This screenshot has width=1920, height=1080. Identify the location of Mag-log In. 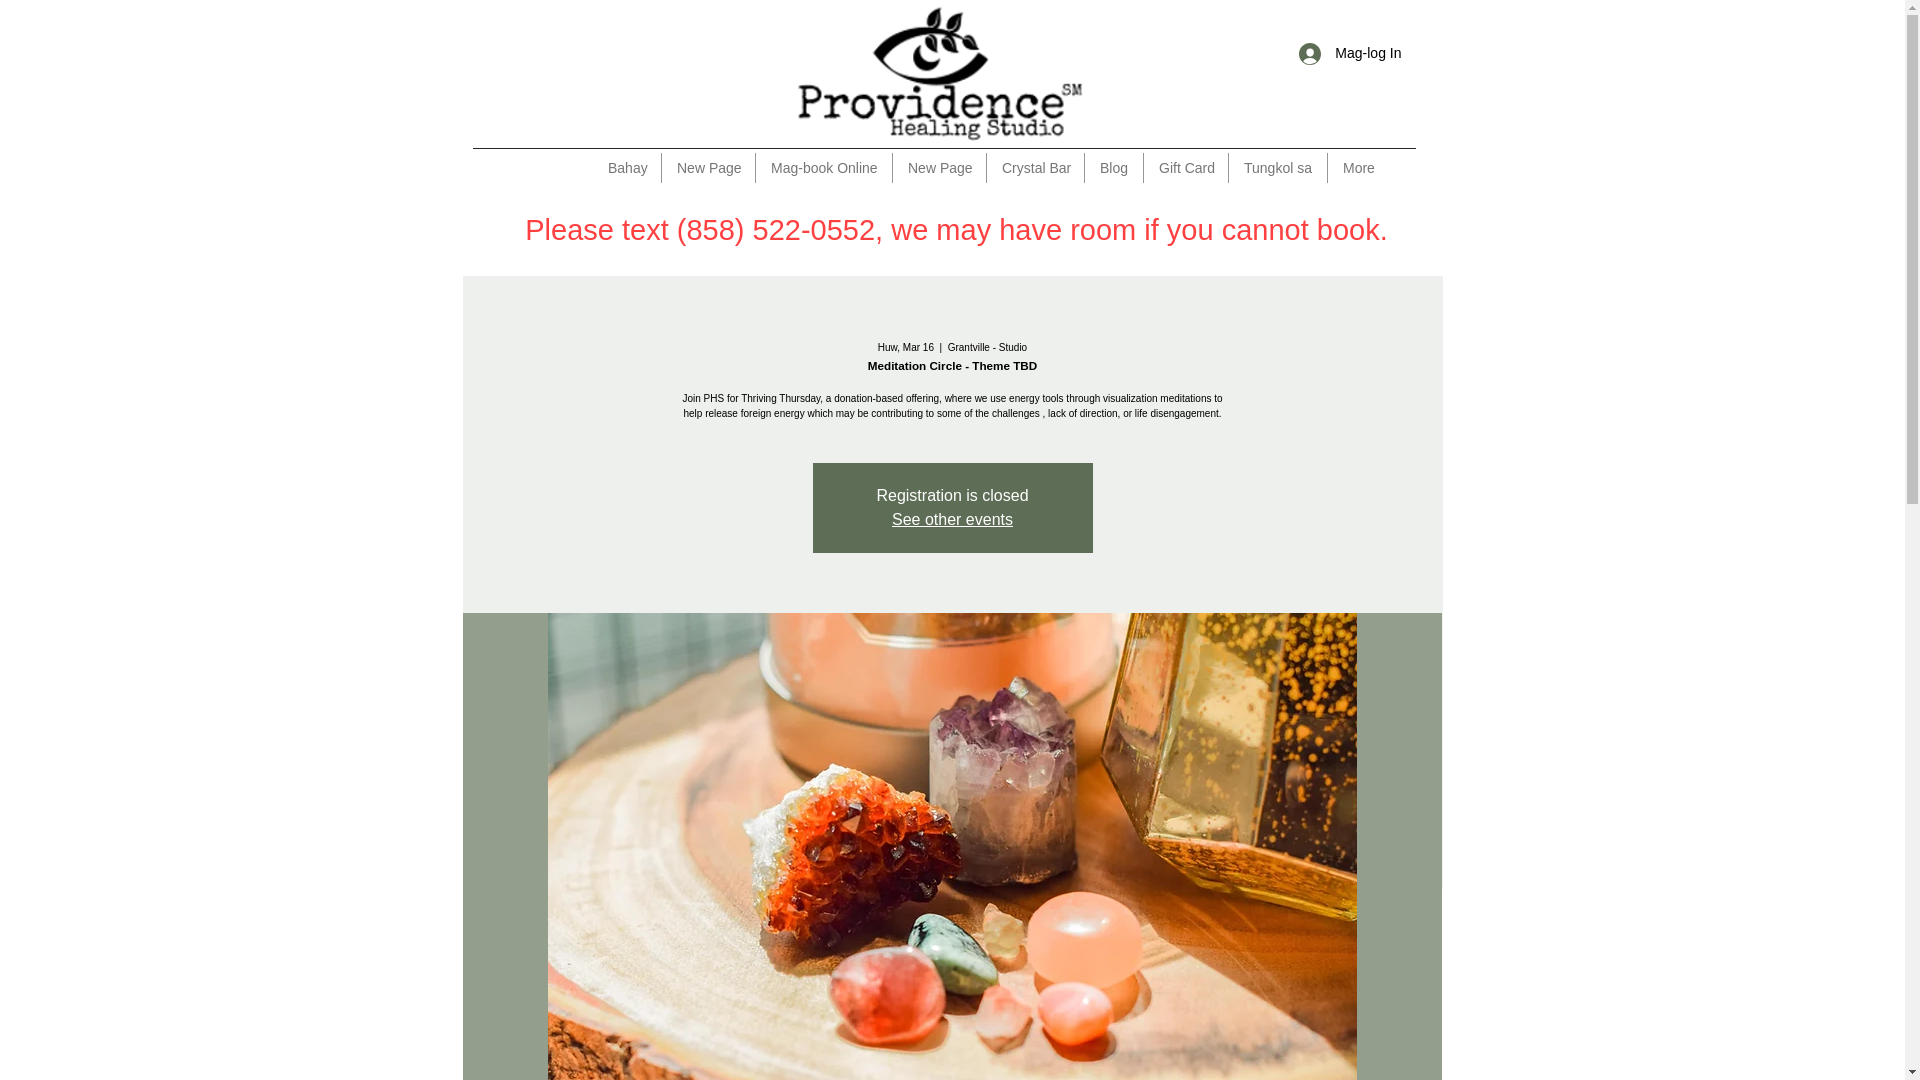
(1350, 53).